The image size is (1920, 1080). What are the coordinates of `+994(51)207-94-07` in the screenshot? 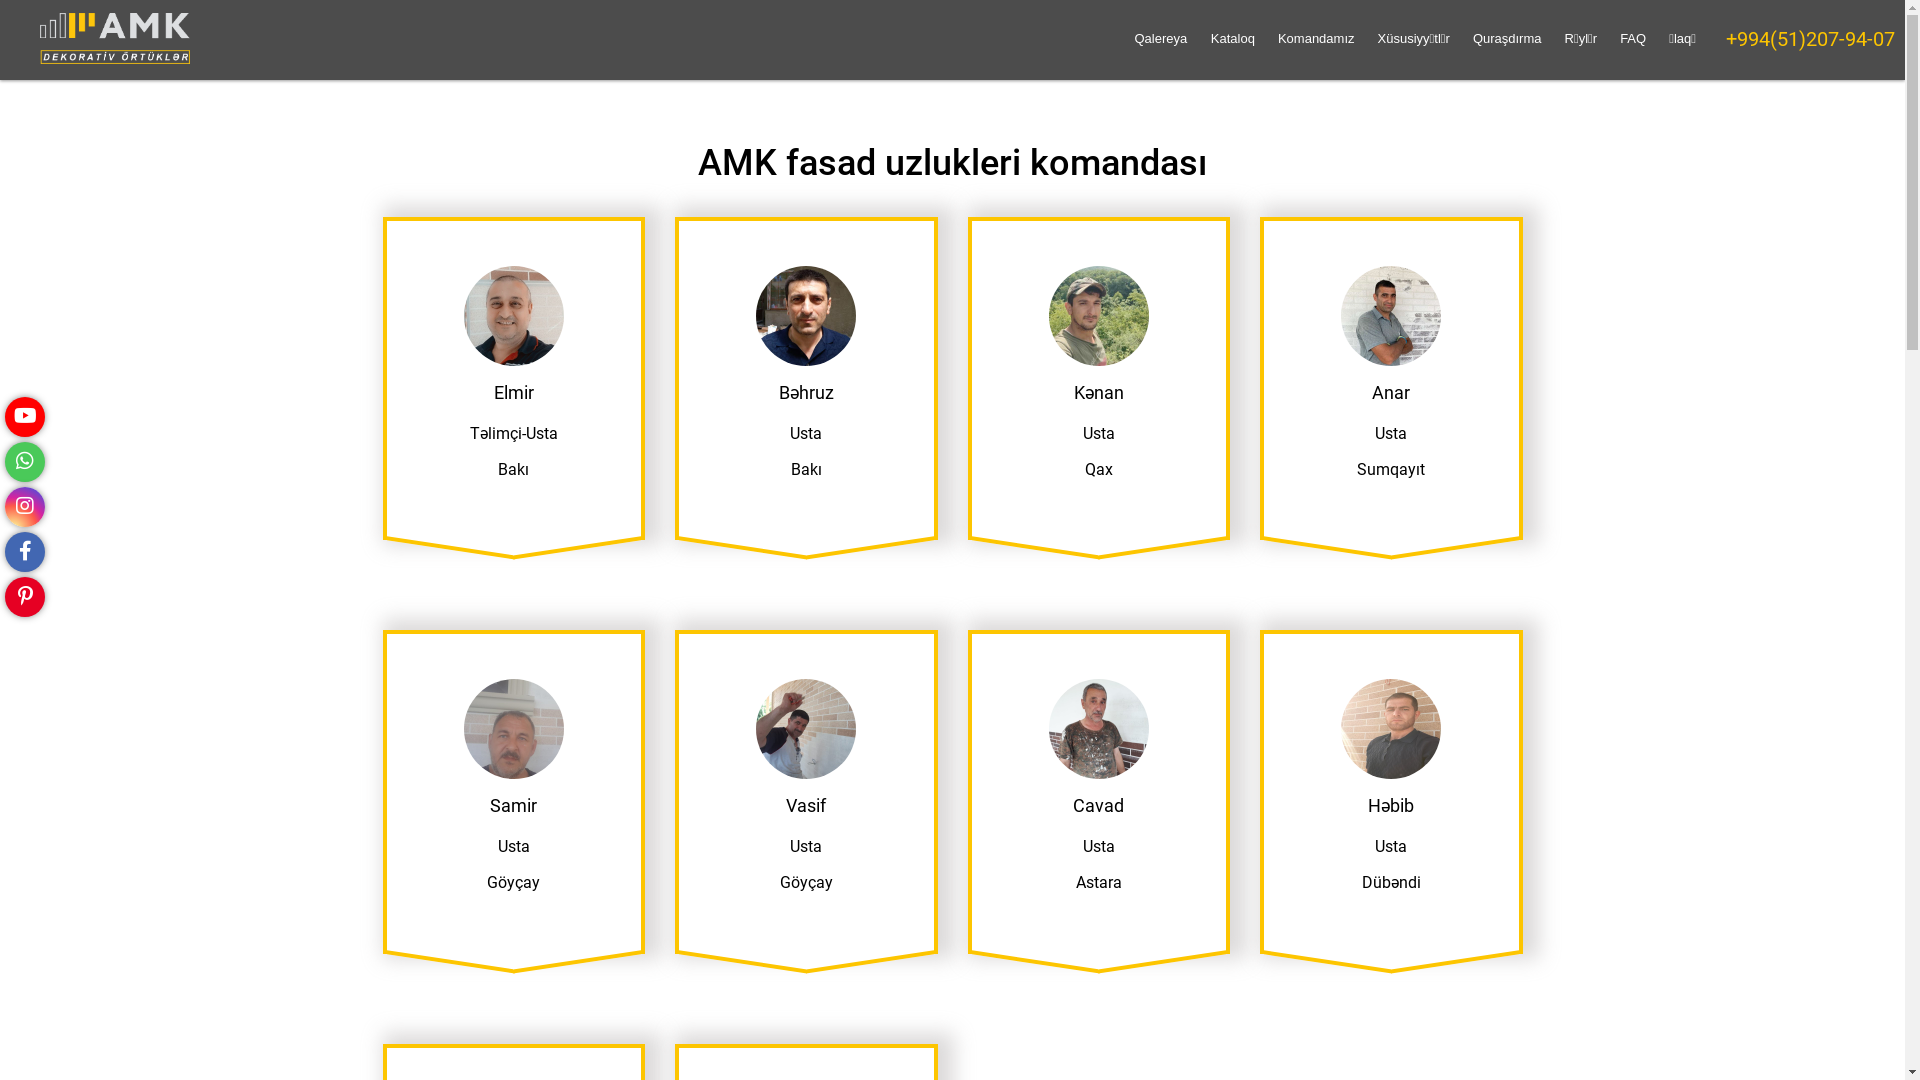 It's located at (1810, 39).